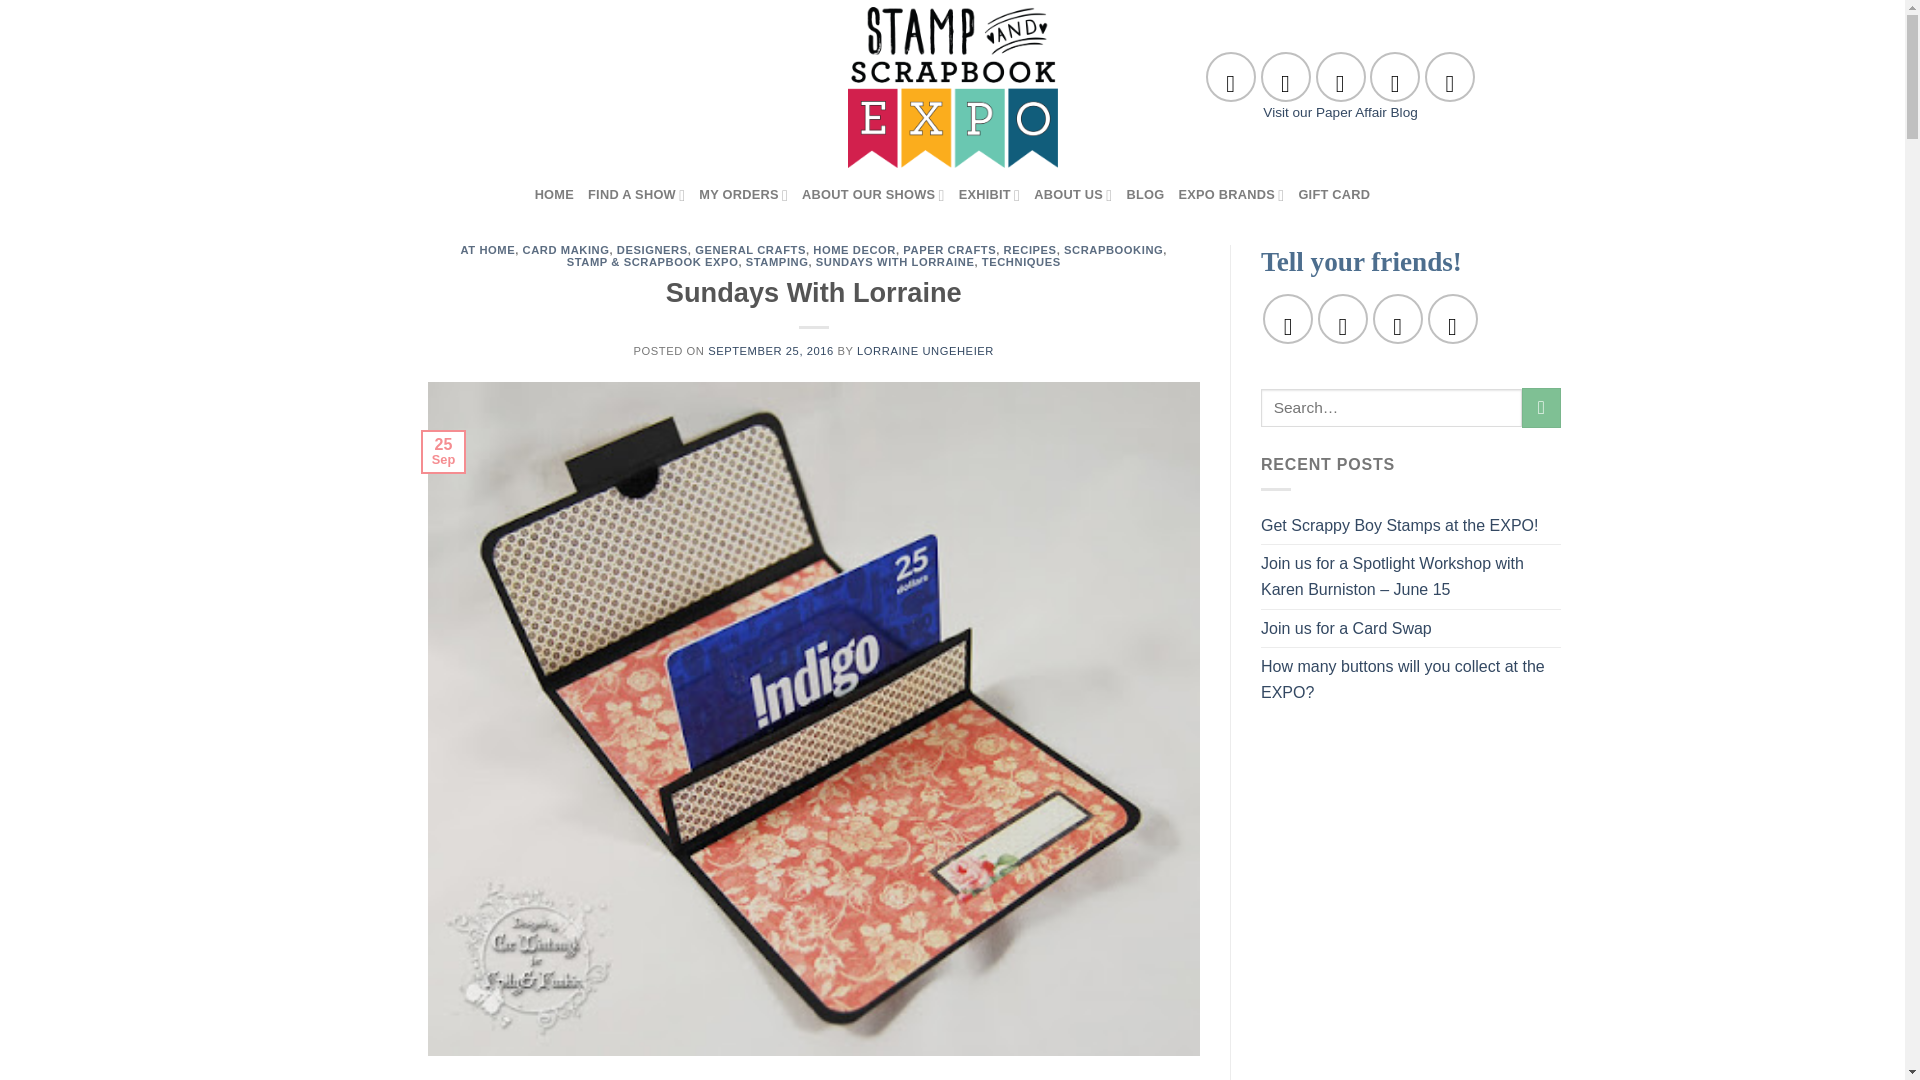 The height and width of the screenshot is (1080, 1920). What do you see at coordinates (1286, 76) in the screenshot?
I see `Follow on Instagram` at bounding box center [1286, 76].